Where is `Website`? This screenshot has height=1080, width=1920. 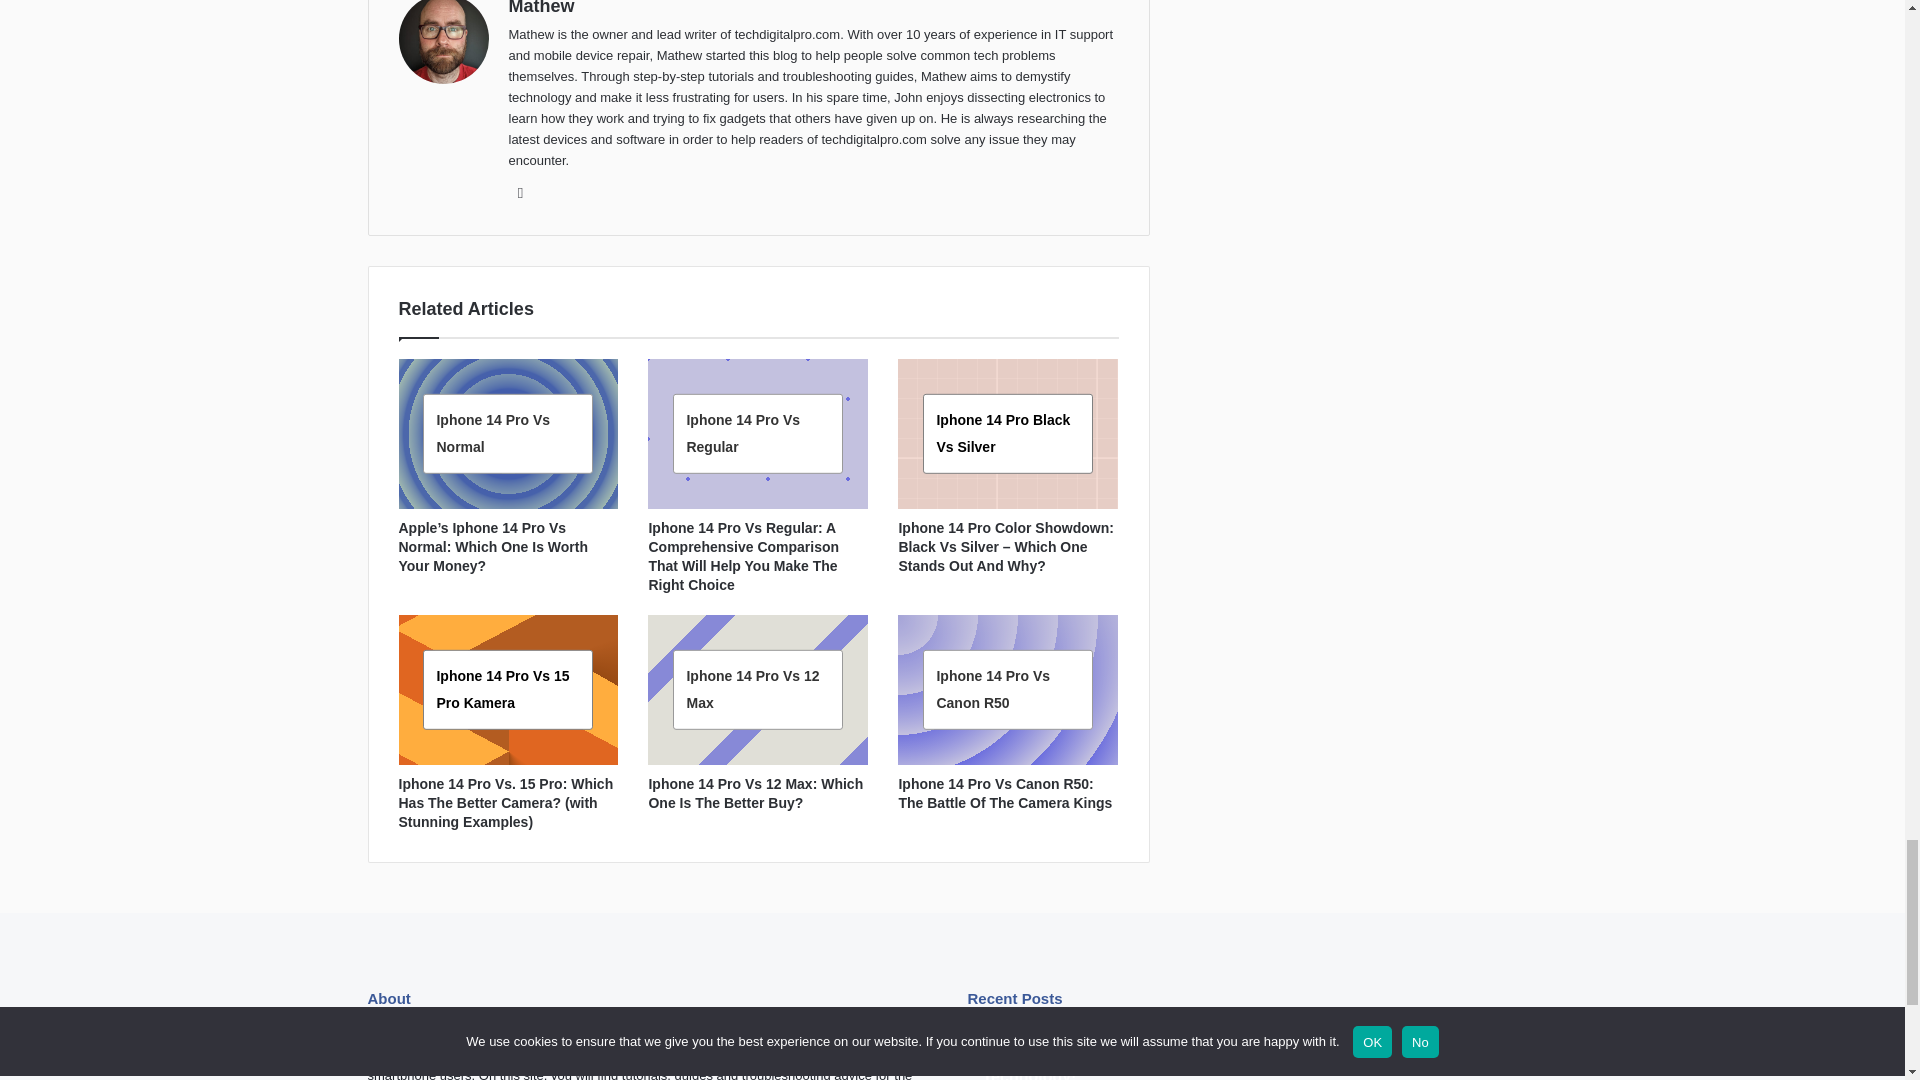
Website is located at coordinates (520, 193).